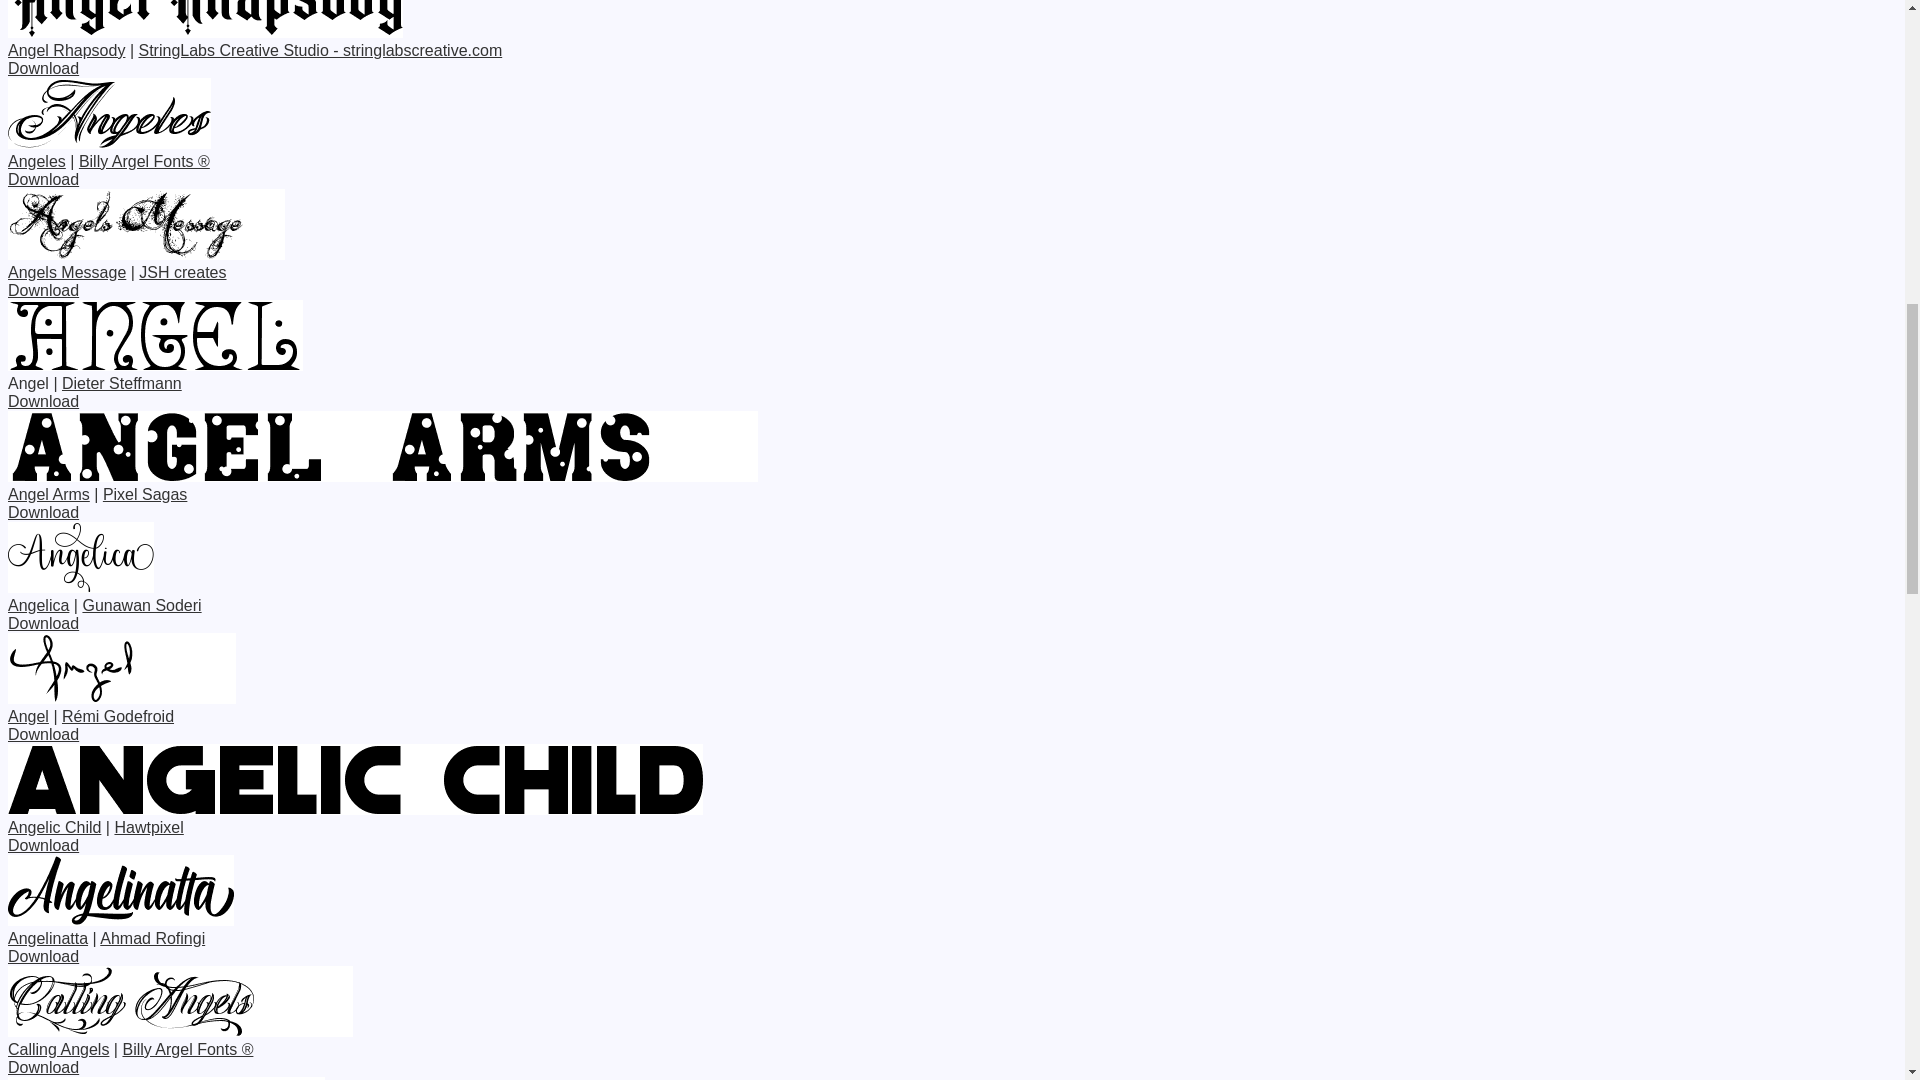  What do you see at coordinates (146, 494) in the screenshot?
I see `Pixel Sagas` at bounding box center [146, 494].